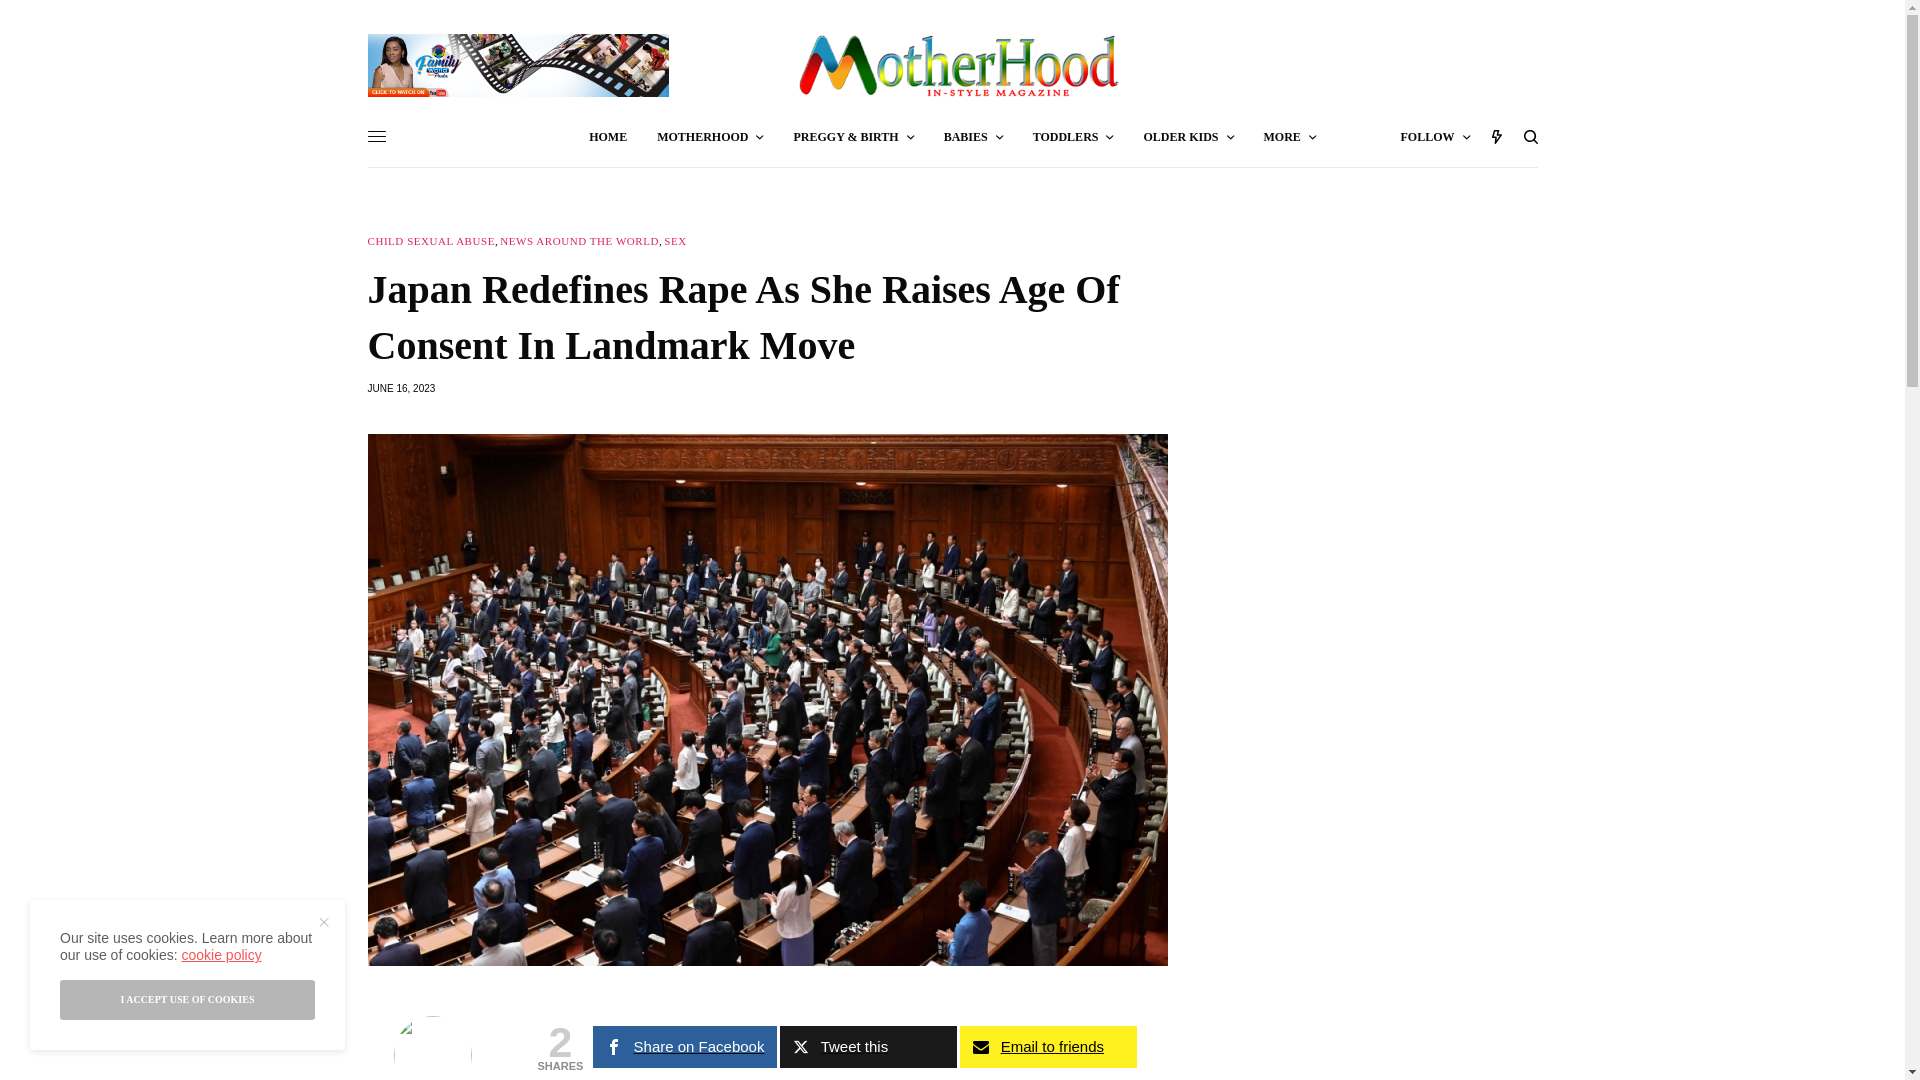 The width and height of the screenshot is (1920, 1080). Describe the element at coordinates (608, 136) in the screenshot. I see `HOME` at that location.